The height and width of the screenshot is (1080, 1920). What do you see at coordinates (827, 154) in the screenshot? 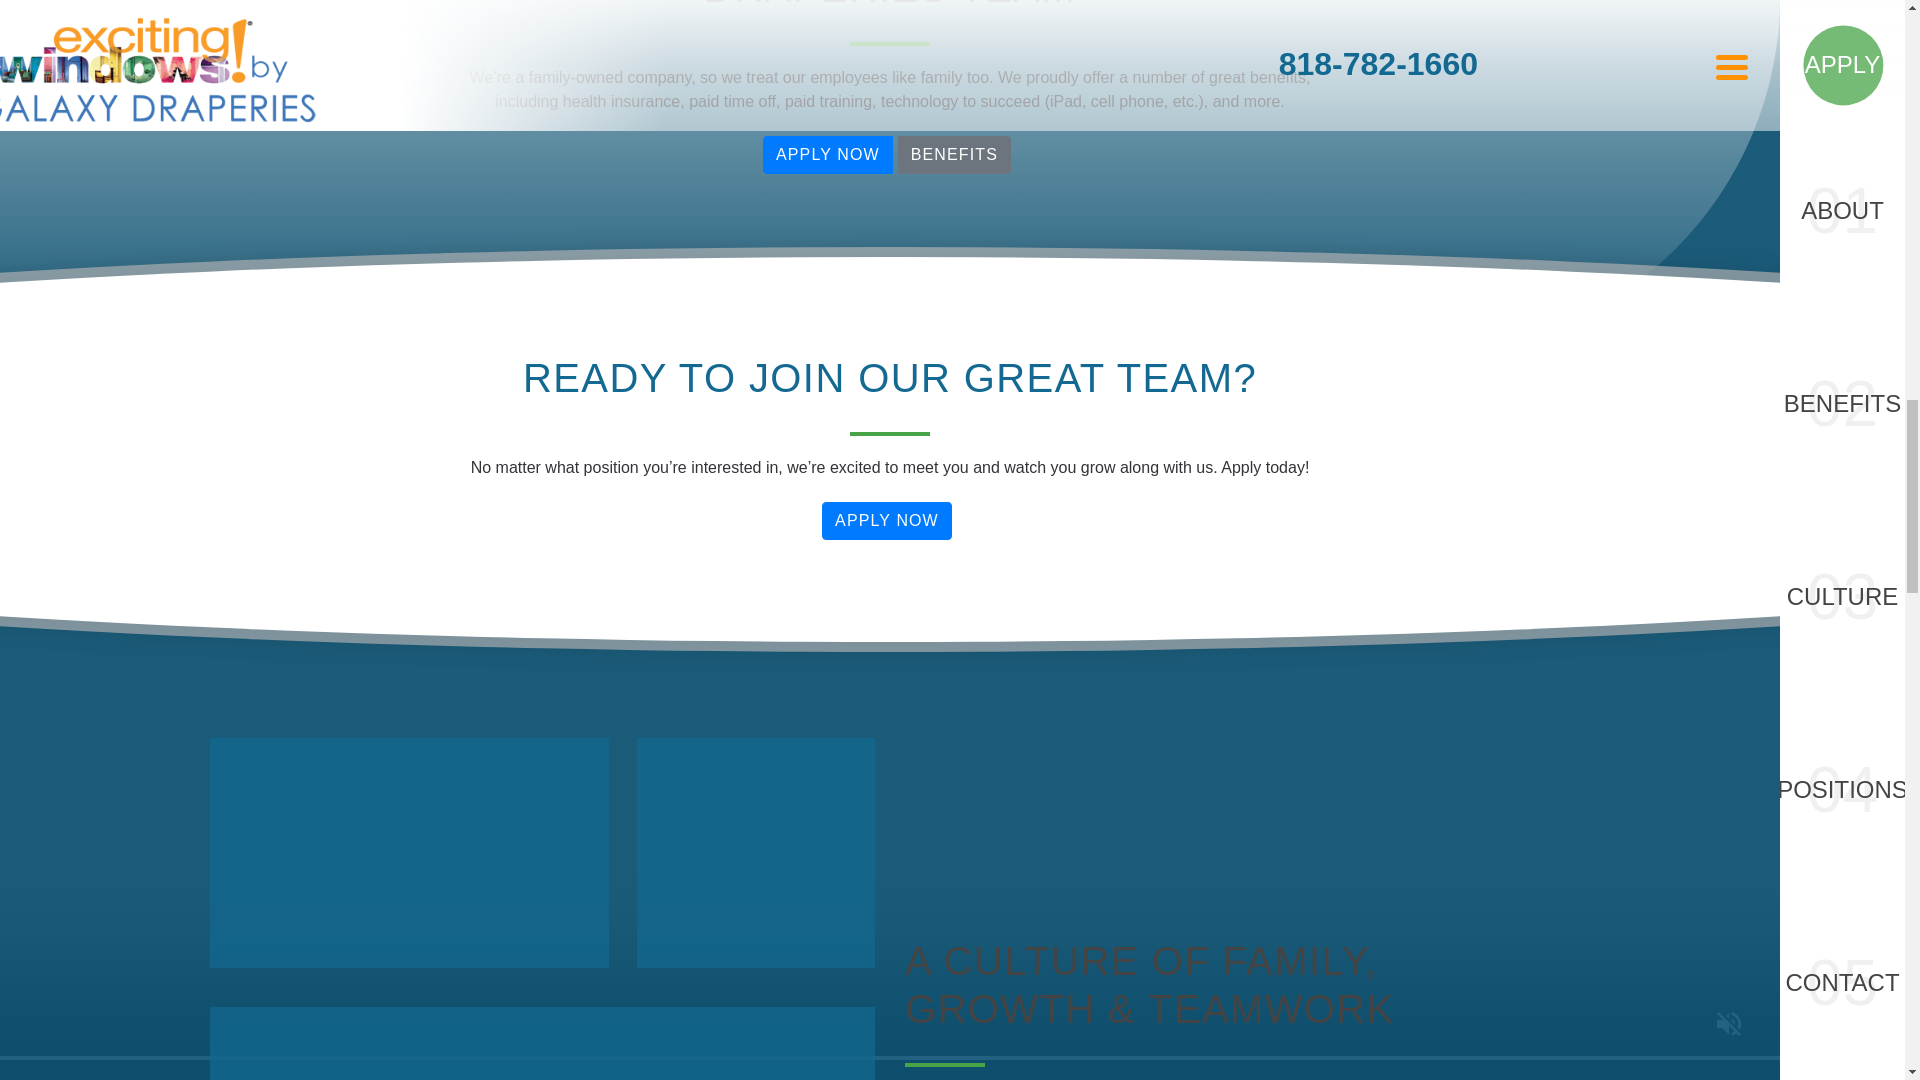
I see `APPLY NOW` at bounding box center [827, 154].